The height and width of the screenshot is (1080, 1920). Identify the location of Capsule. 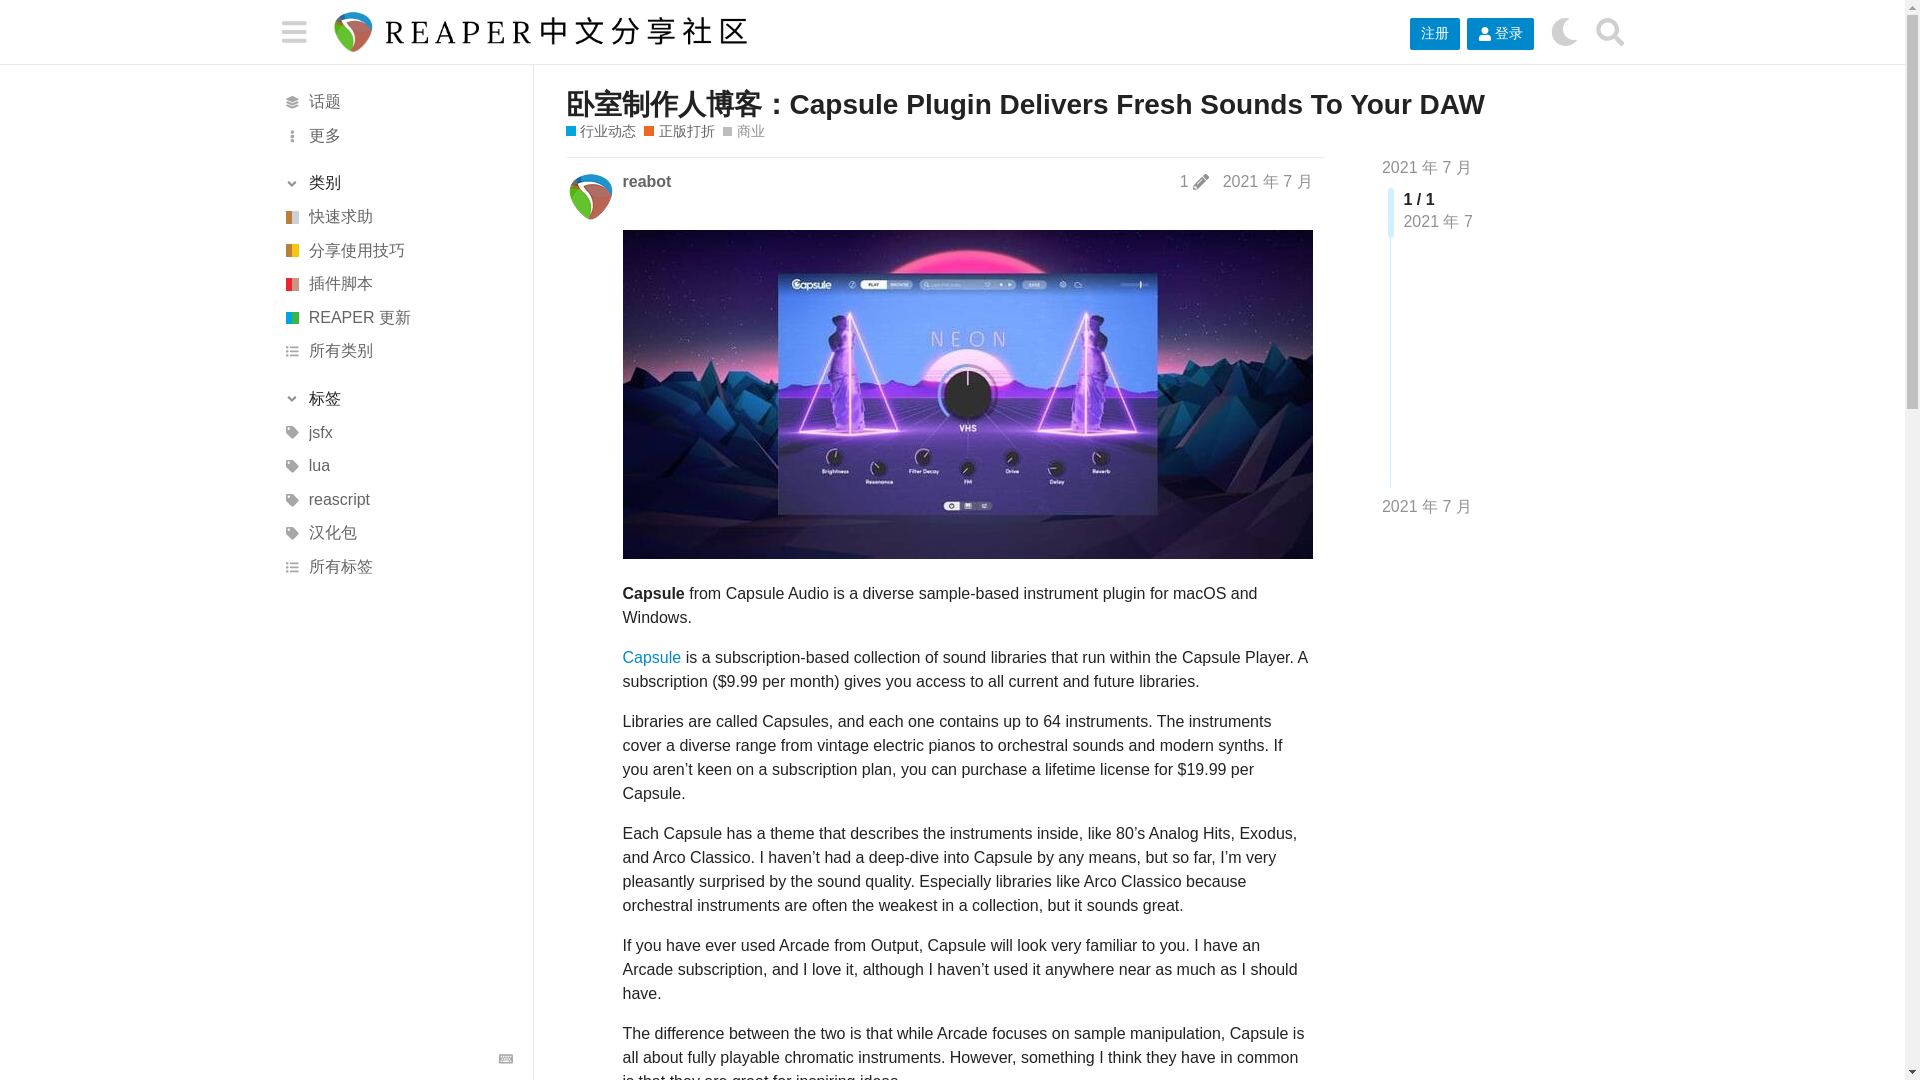
(652, 658).